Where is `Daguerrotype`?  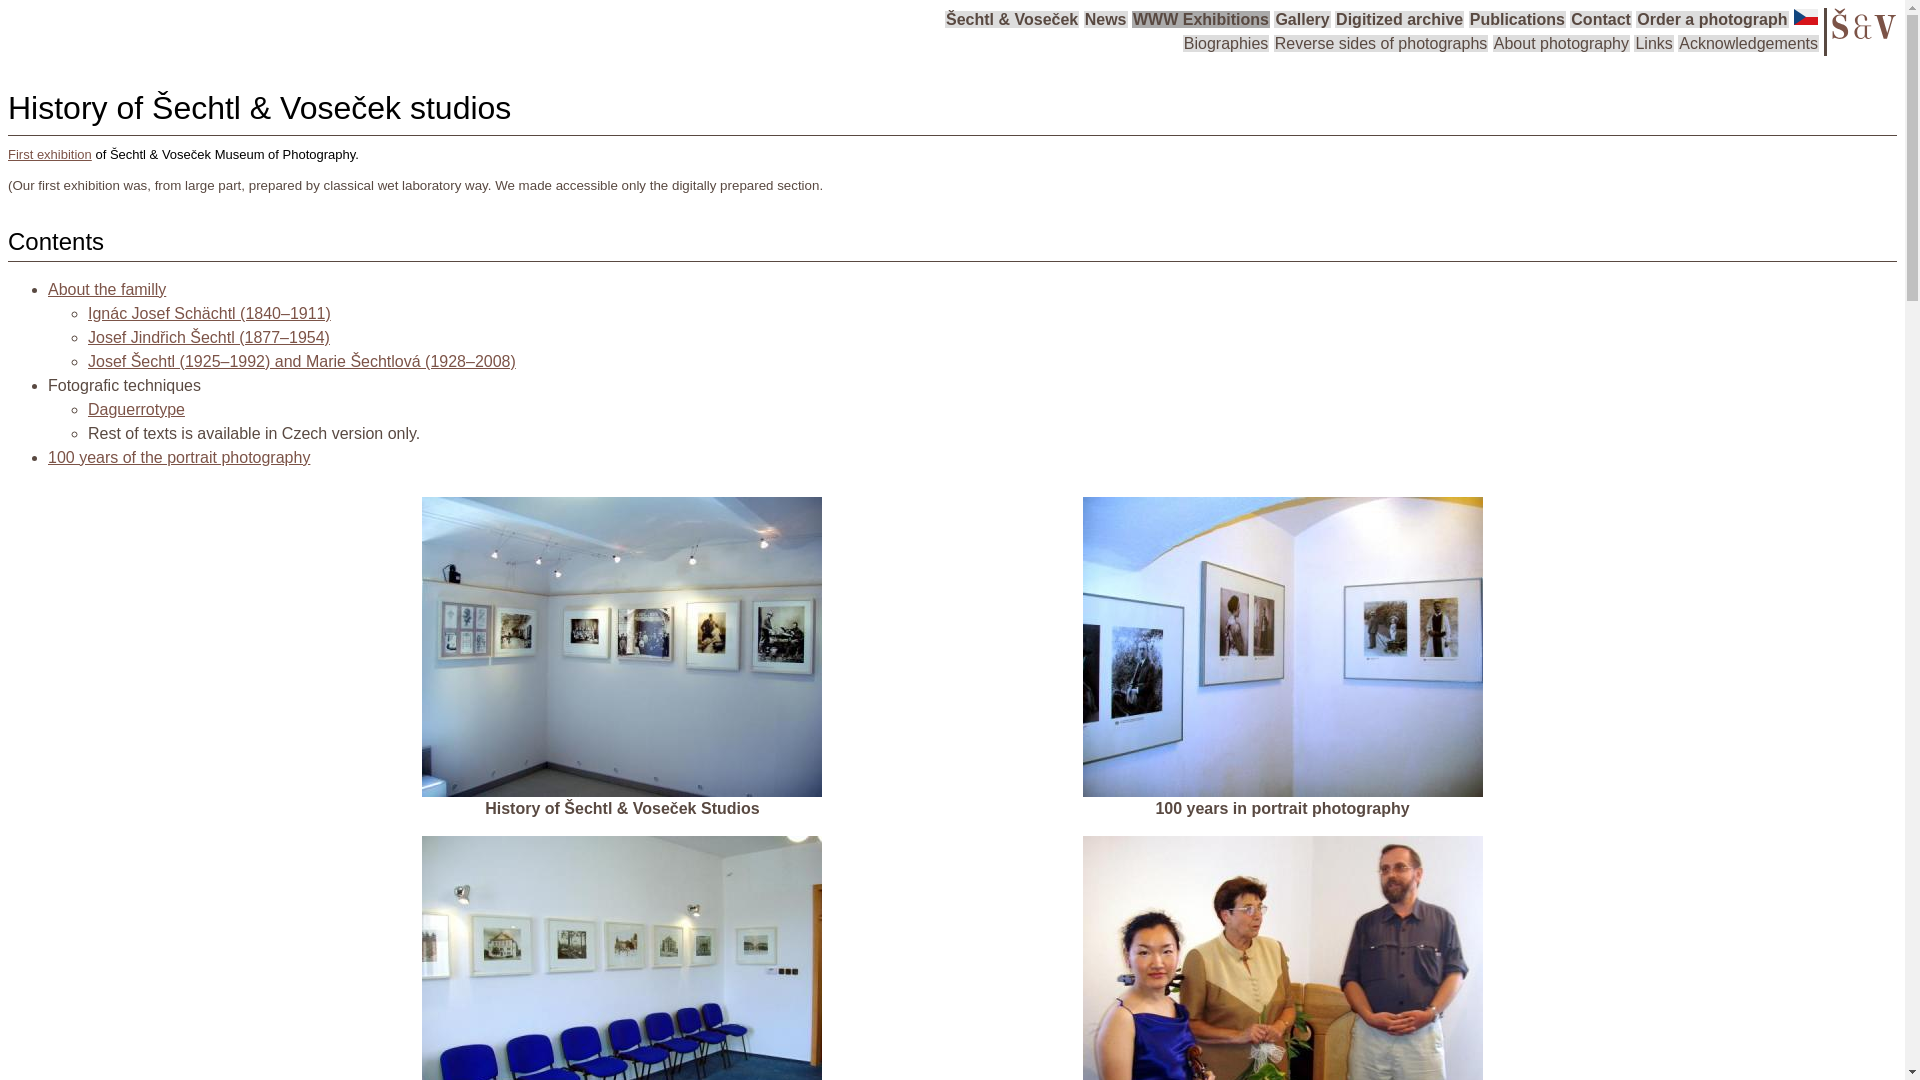
Daguerrotype is located at coordinates (136, 408).